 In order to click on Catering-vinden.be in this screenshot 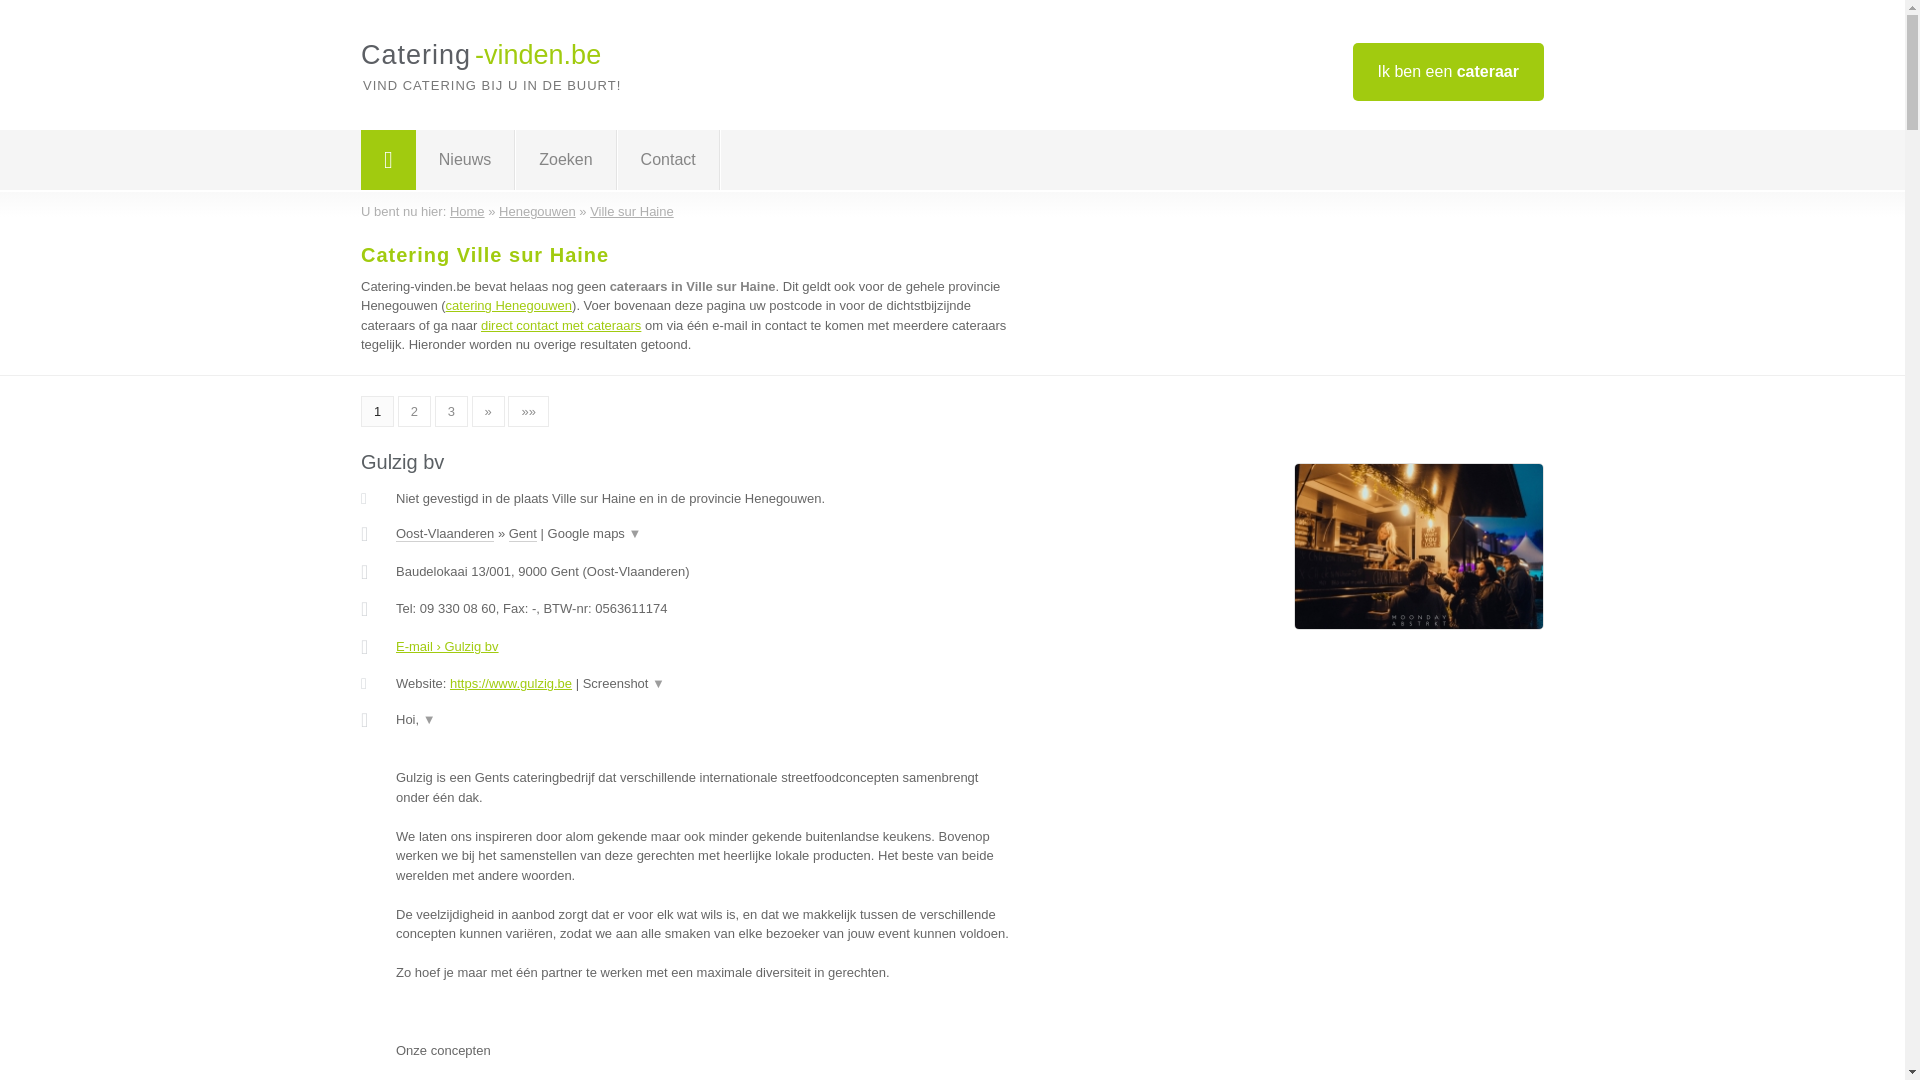, I will do `click(481, 56)`.